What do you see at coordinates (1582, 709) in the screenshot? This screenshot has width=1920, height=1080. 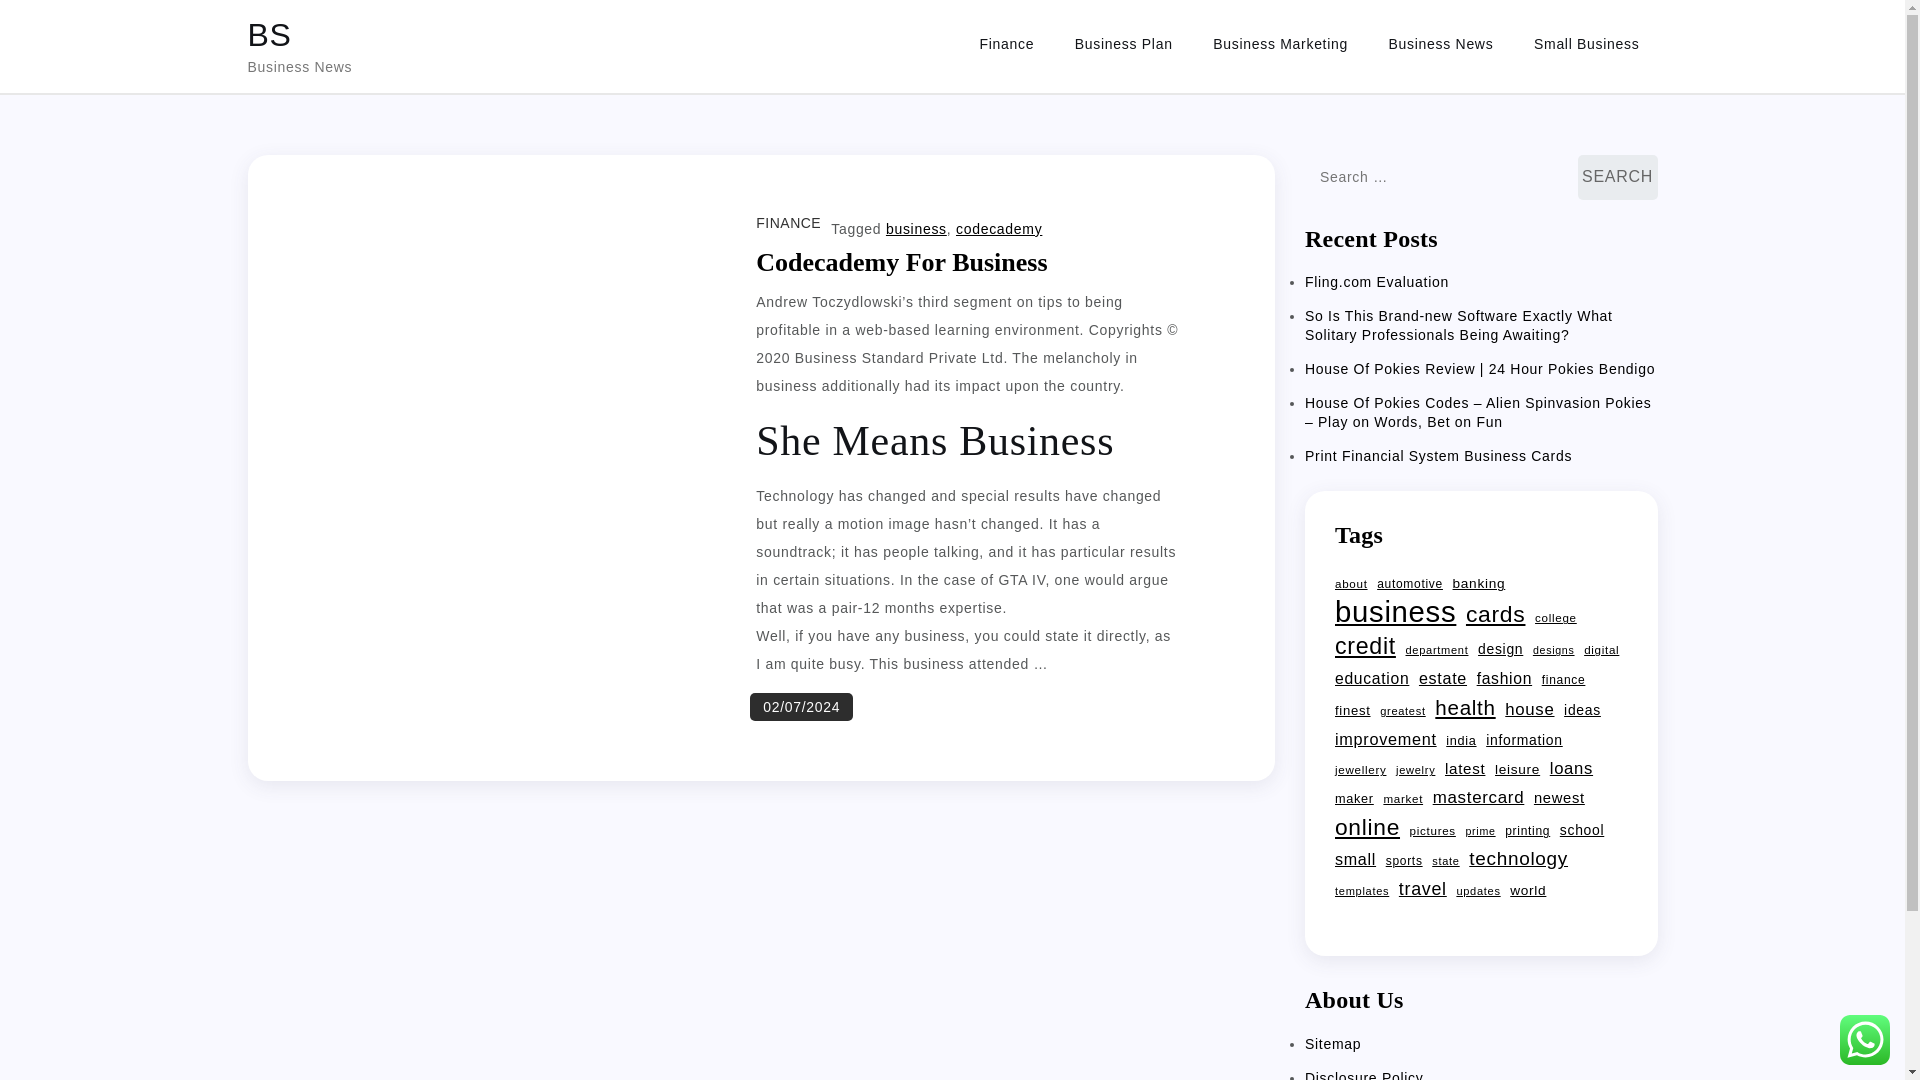 I see `ideas` at bounding box center [1582, 709].